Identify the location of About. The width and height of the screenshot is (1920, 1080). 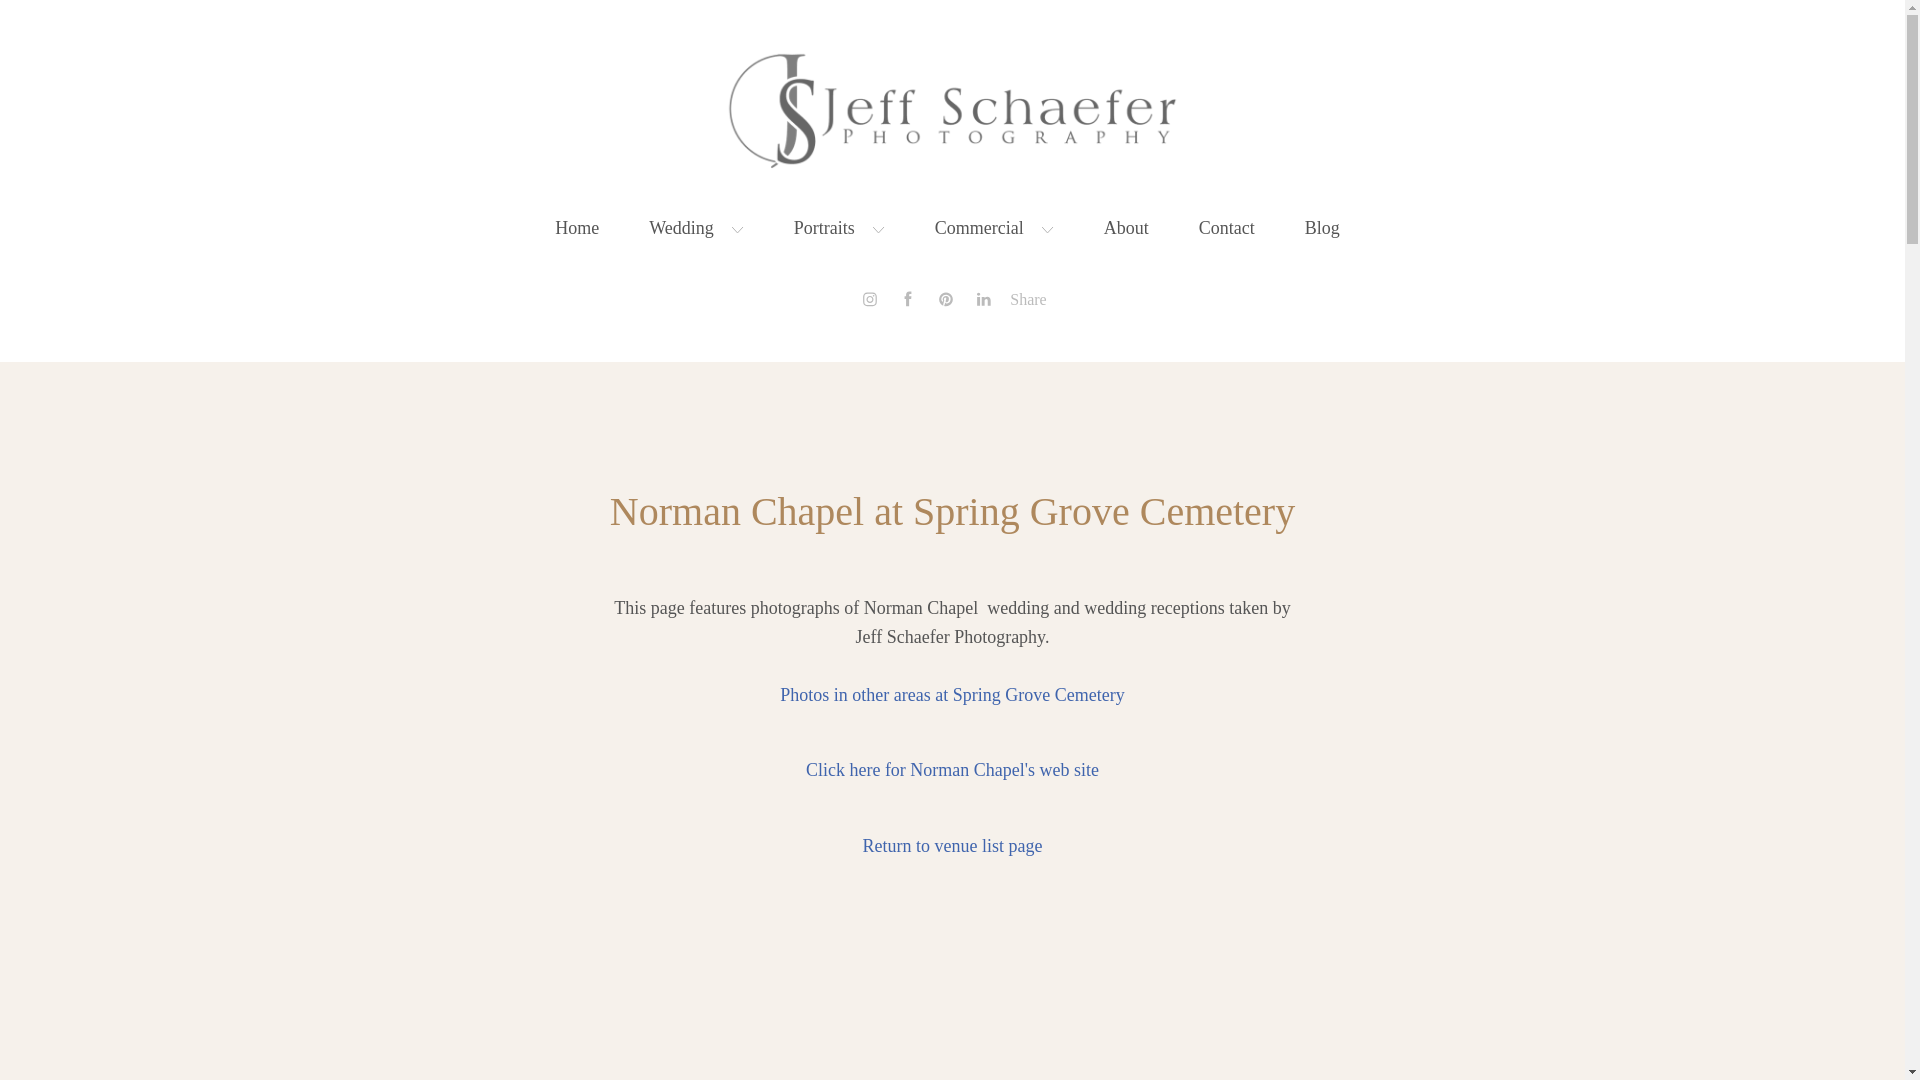
(1126, 228).